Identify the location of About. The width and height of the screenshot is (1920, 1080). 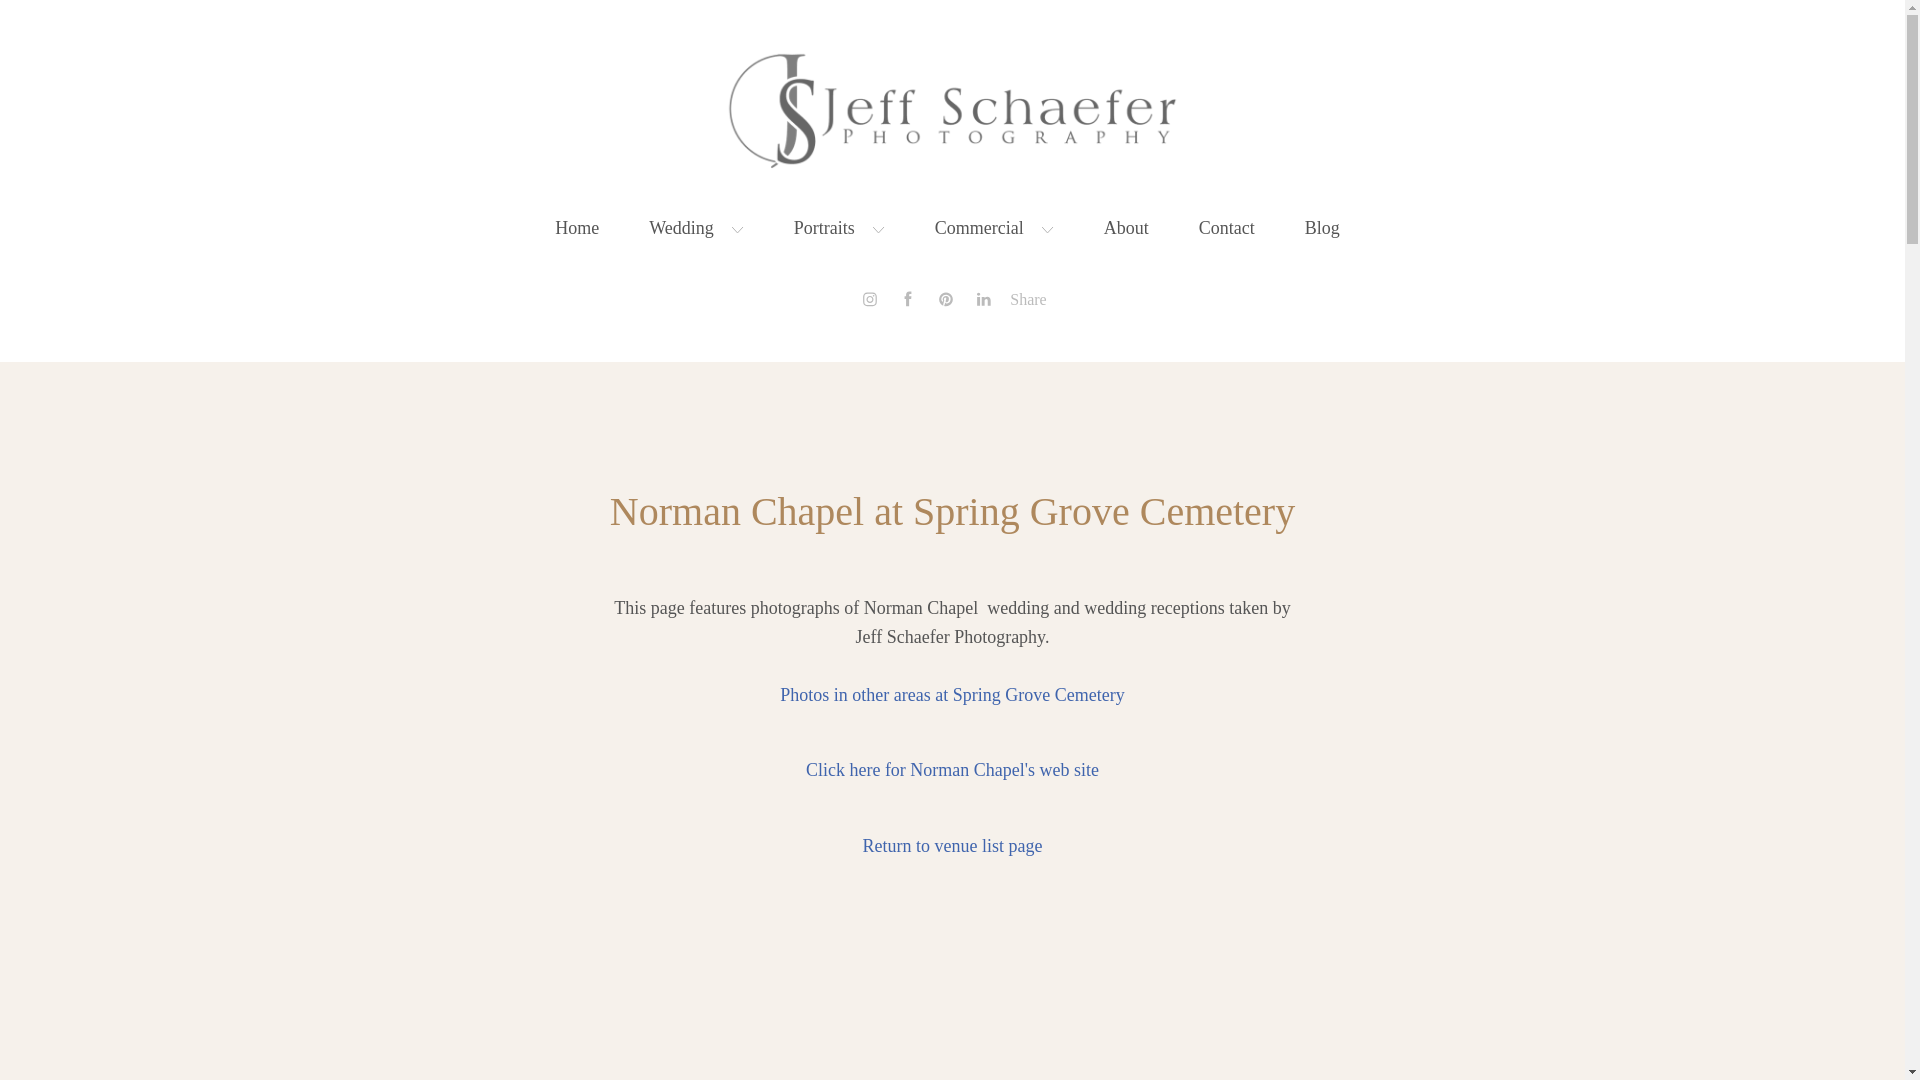
(1126, 228).